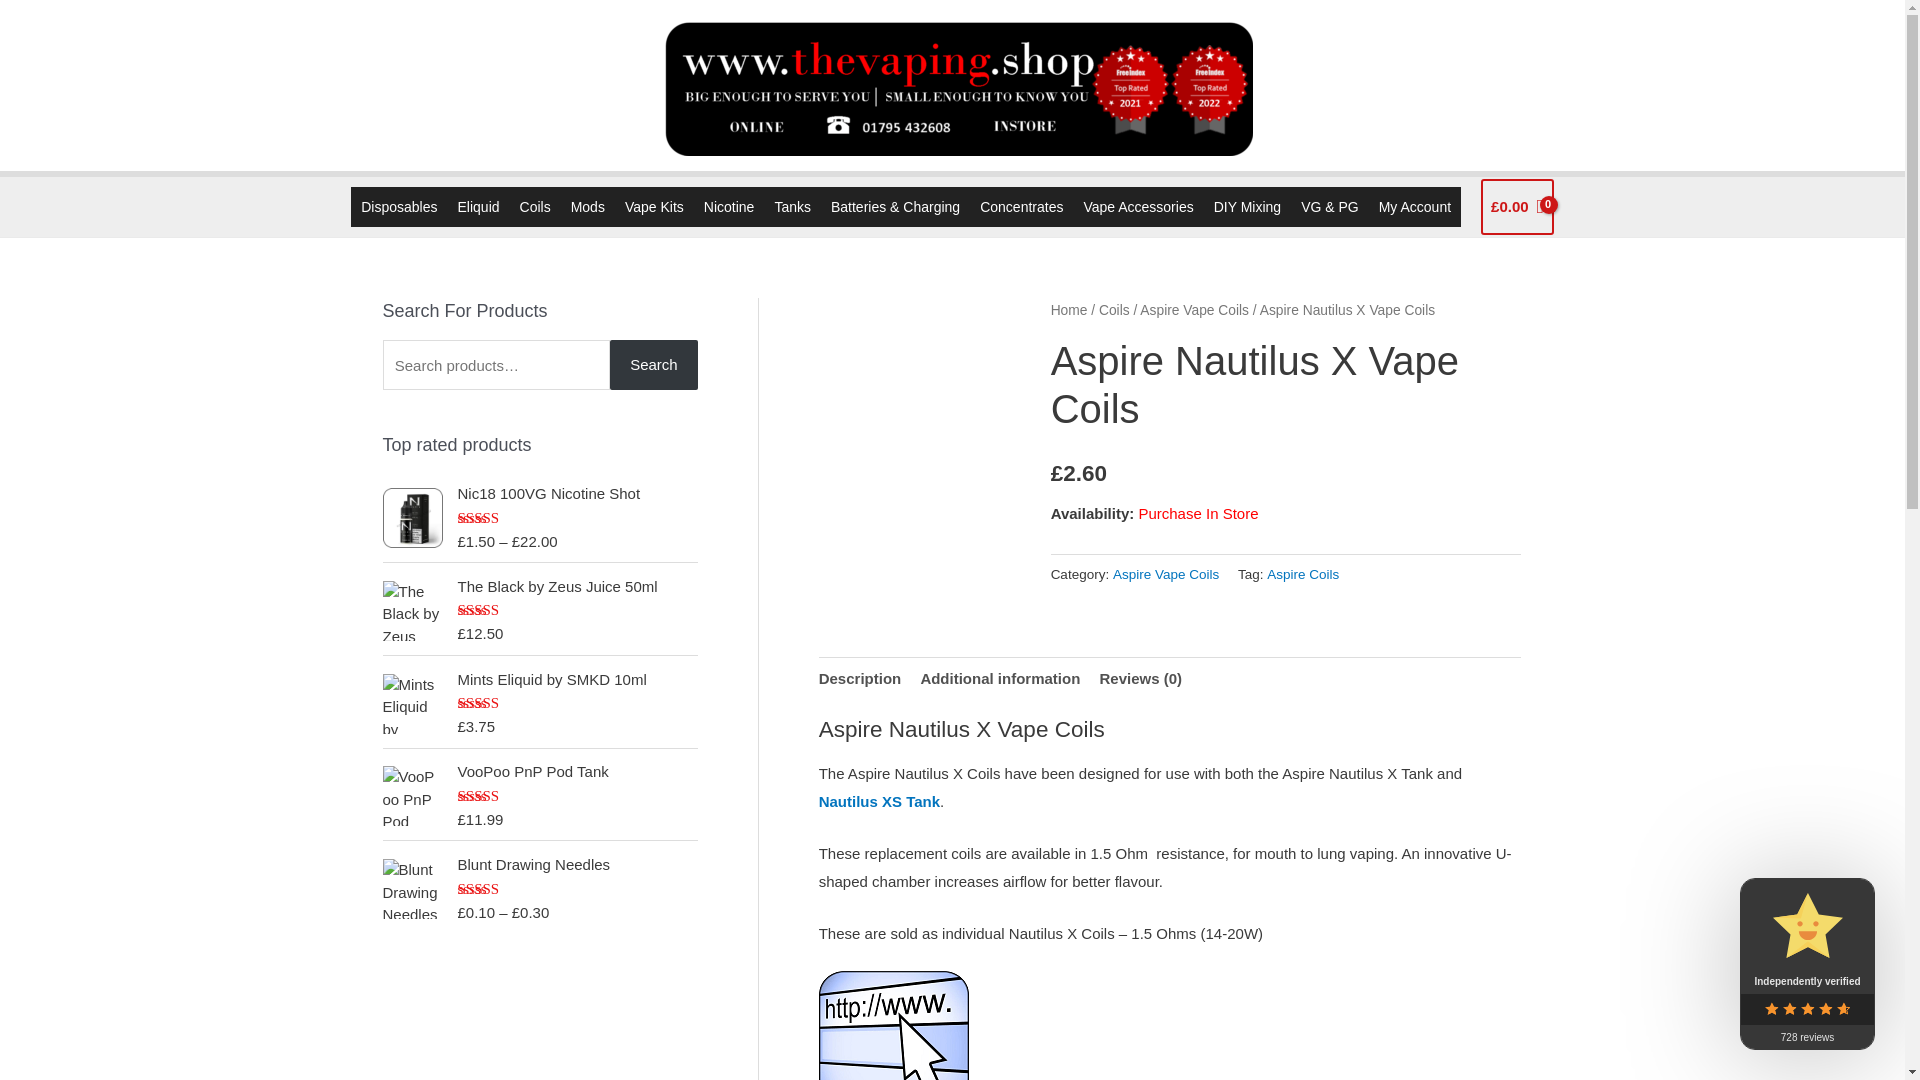  I want to click on The Black by Zeus Juice 50ml, so click(578, 587).